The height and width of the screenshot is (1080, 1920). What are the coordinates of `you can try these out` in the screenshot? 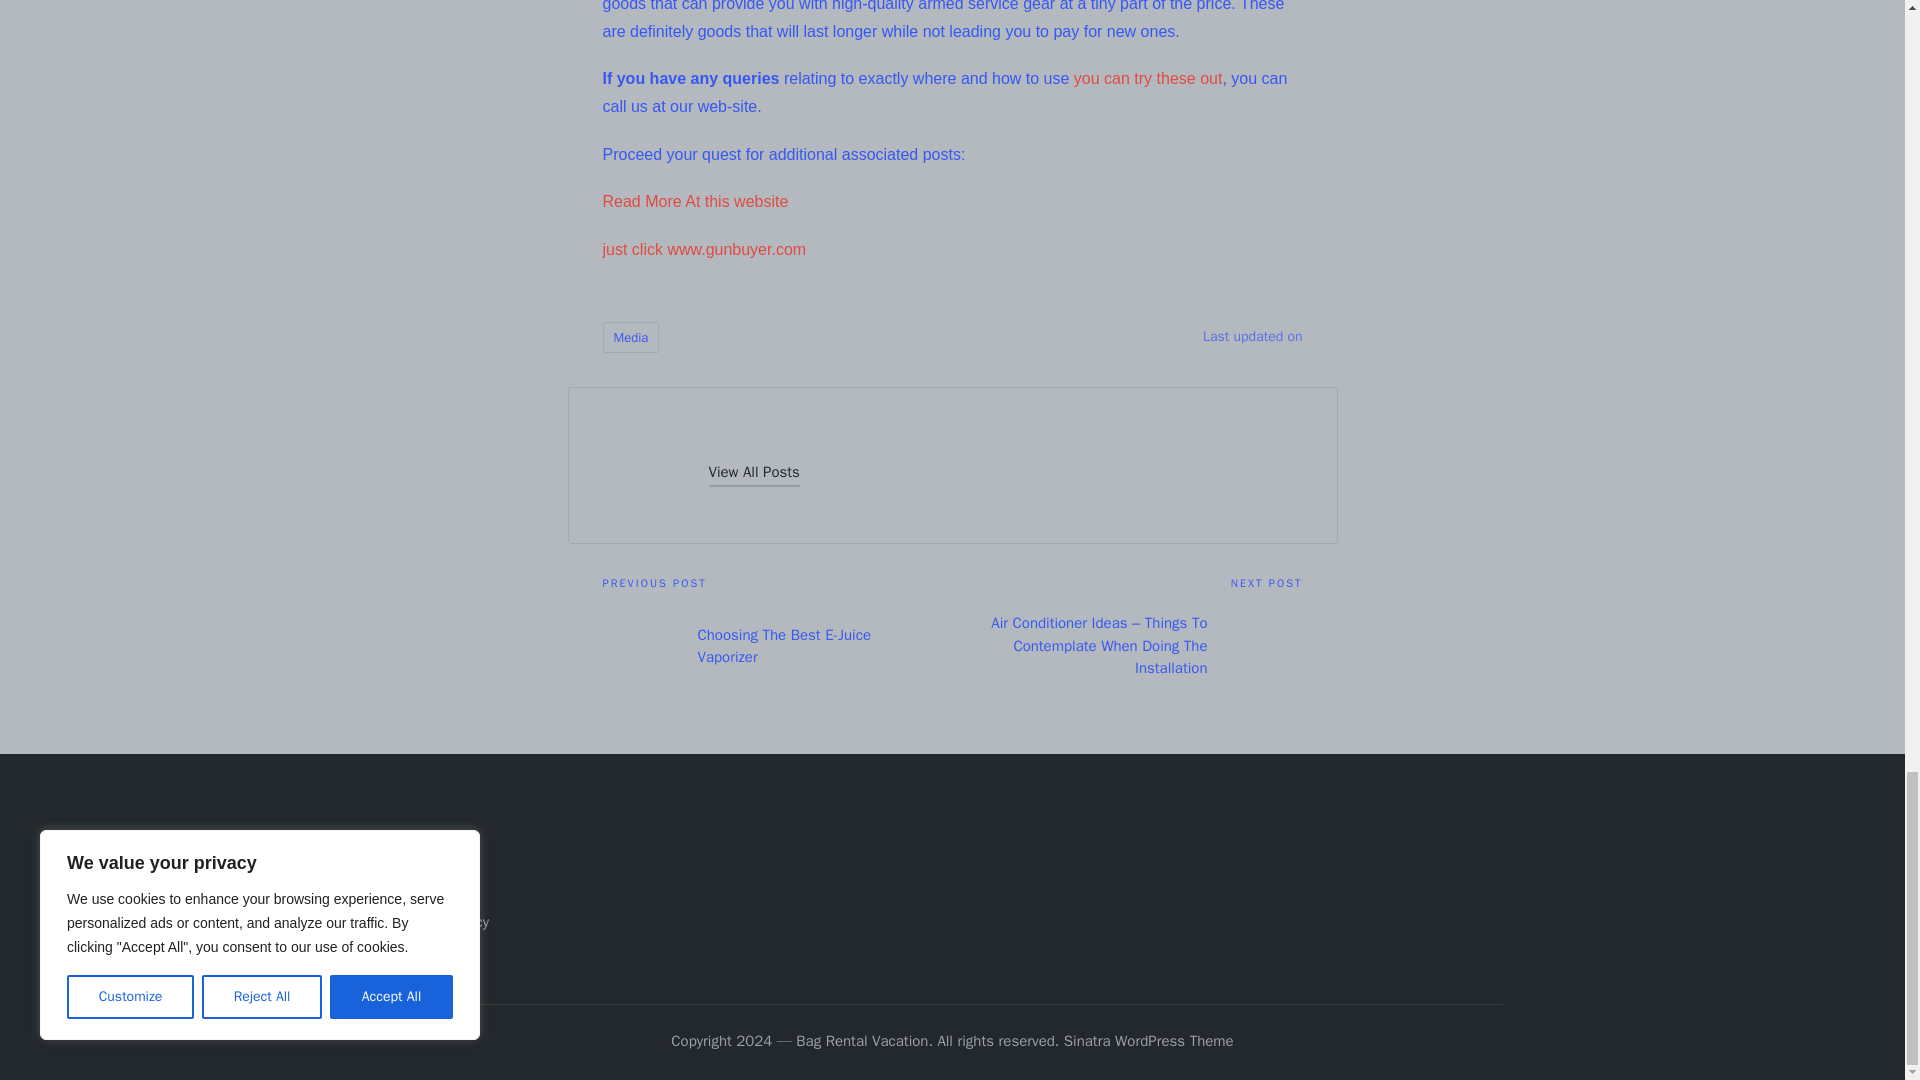 It's located at (1148, 78).